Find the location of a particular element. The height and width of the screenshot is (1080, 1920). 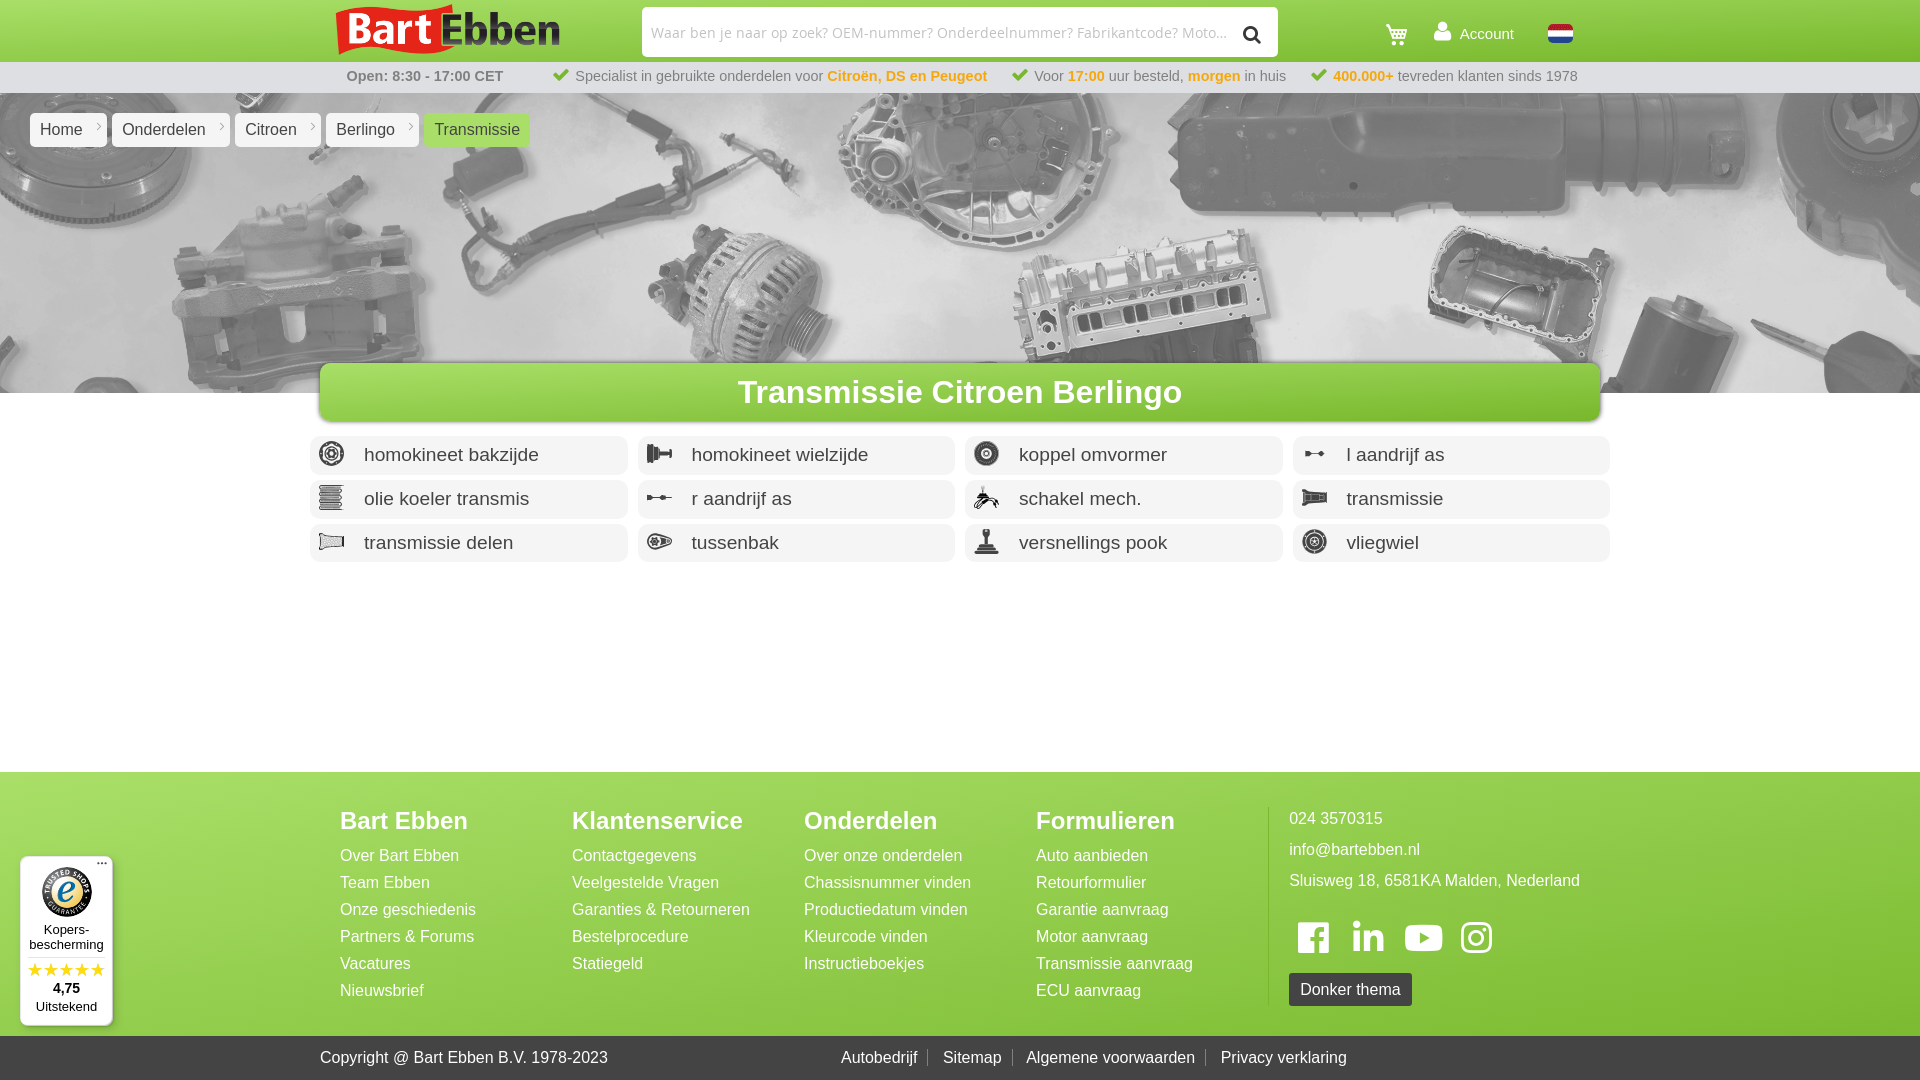

Donker thema is located at coordinates (1350, 990).